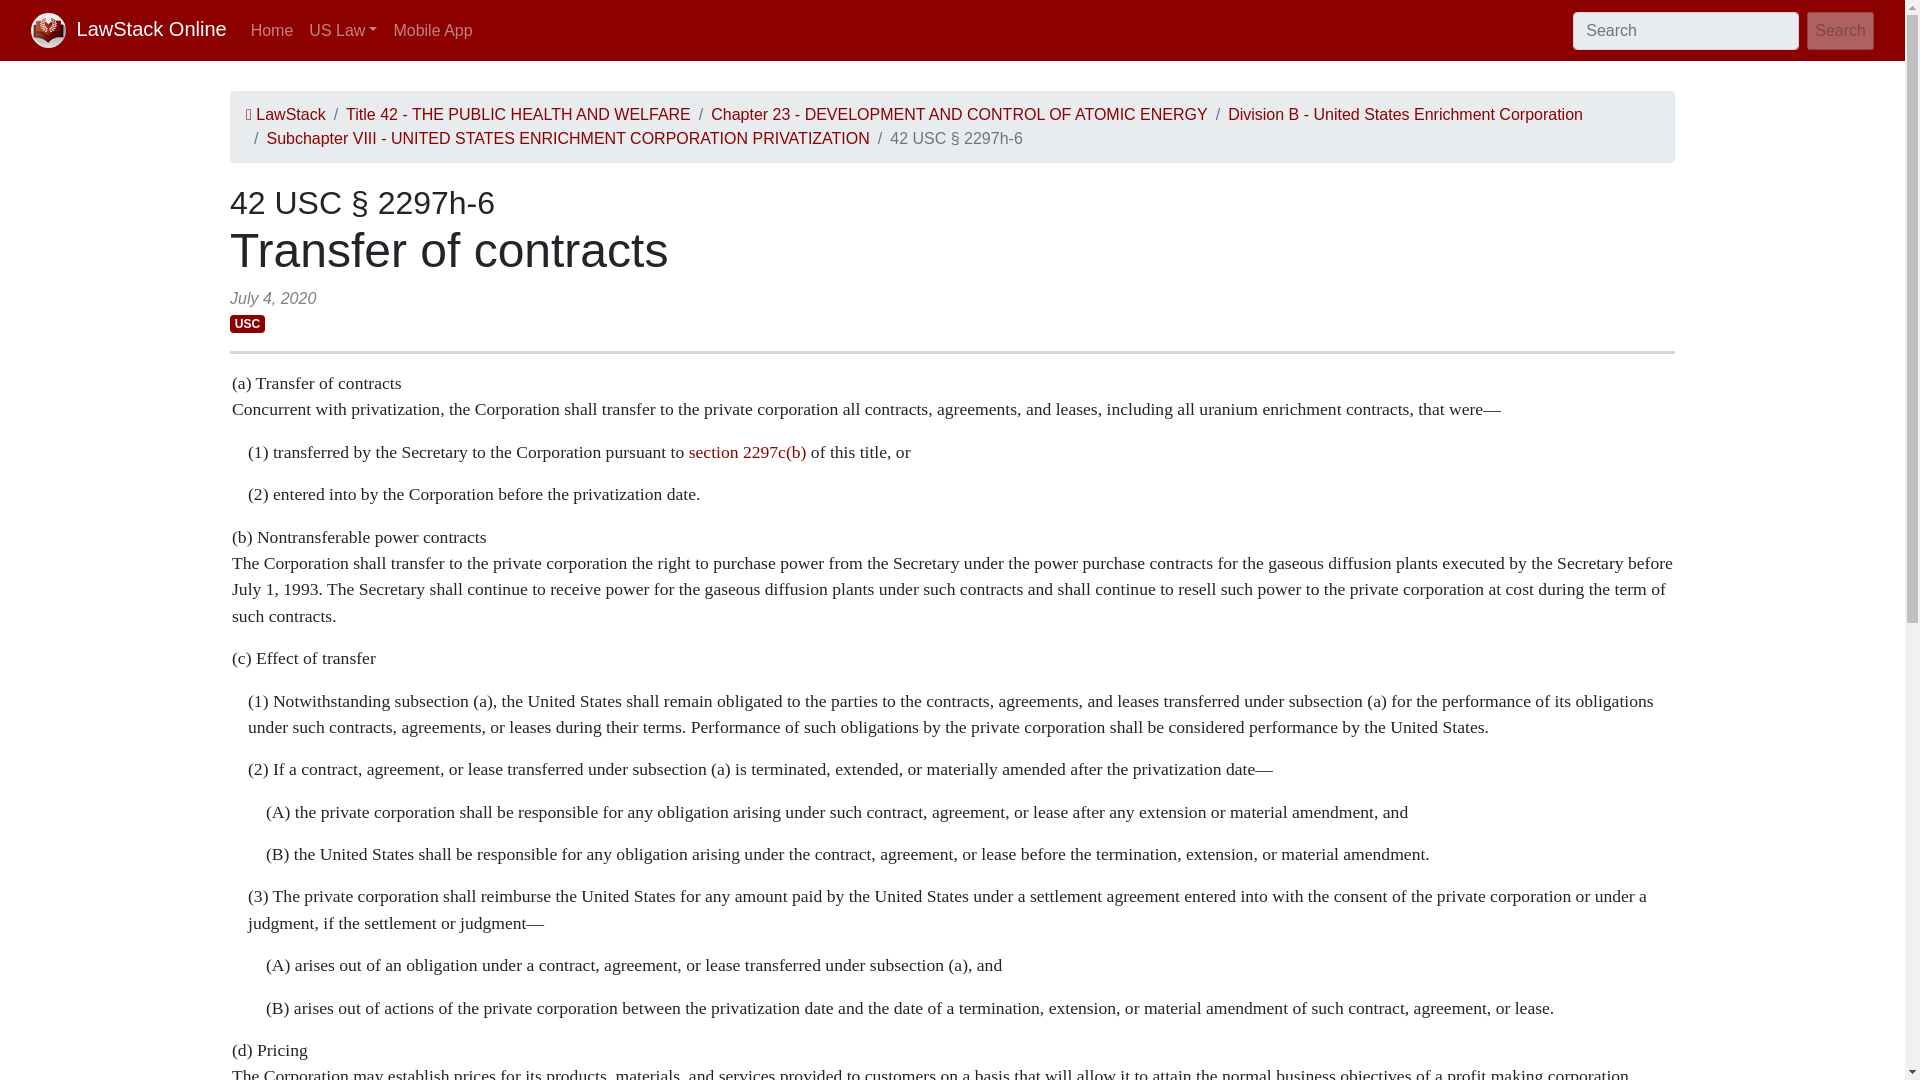  Describe the element at coordinates (1840, 30) in the screenshot. I see `Search` at that location.